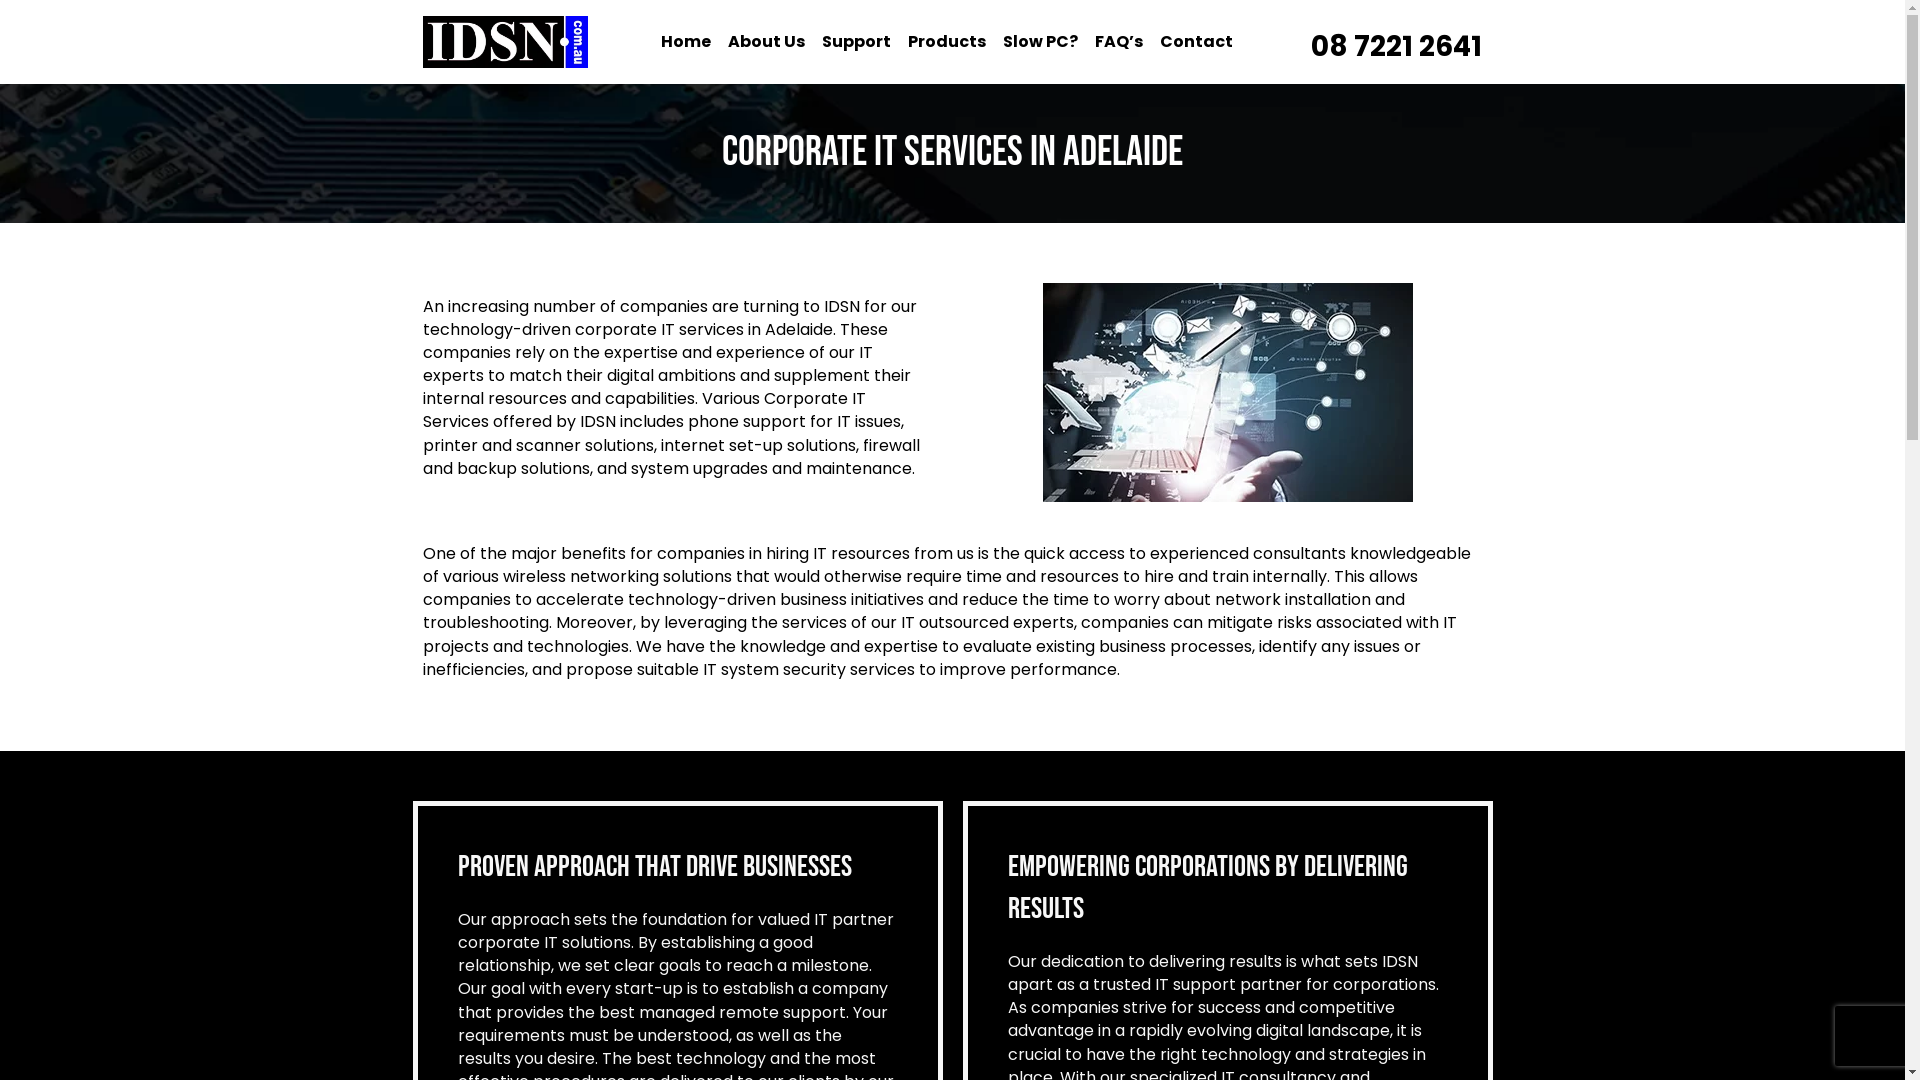  I want to click on Corporate IT Services | IDSN, so click(1227, 392).